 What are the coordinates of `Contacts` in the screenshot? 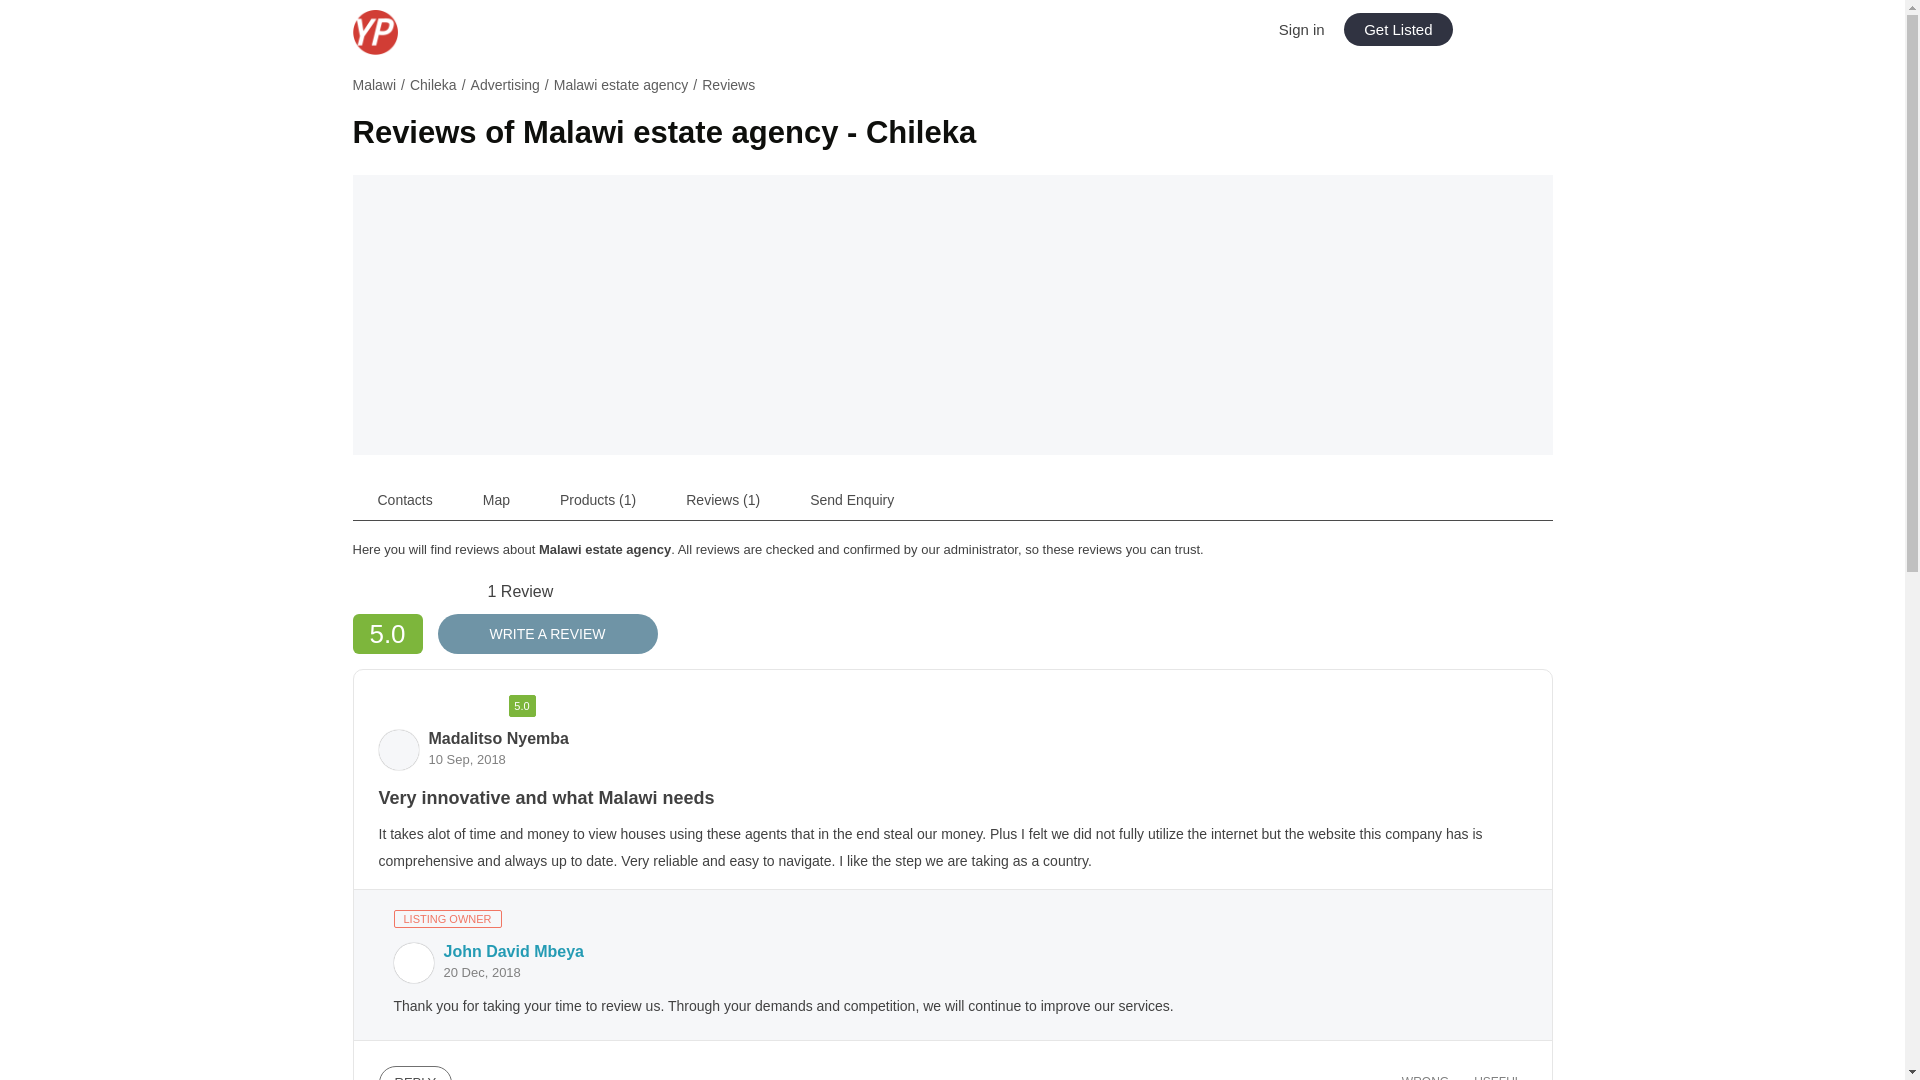 It's located at (404, 499).